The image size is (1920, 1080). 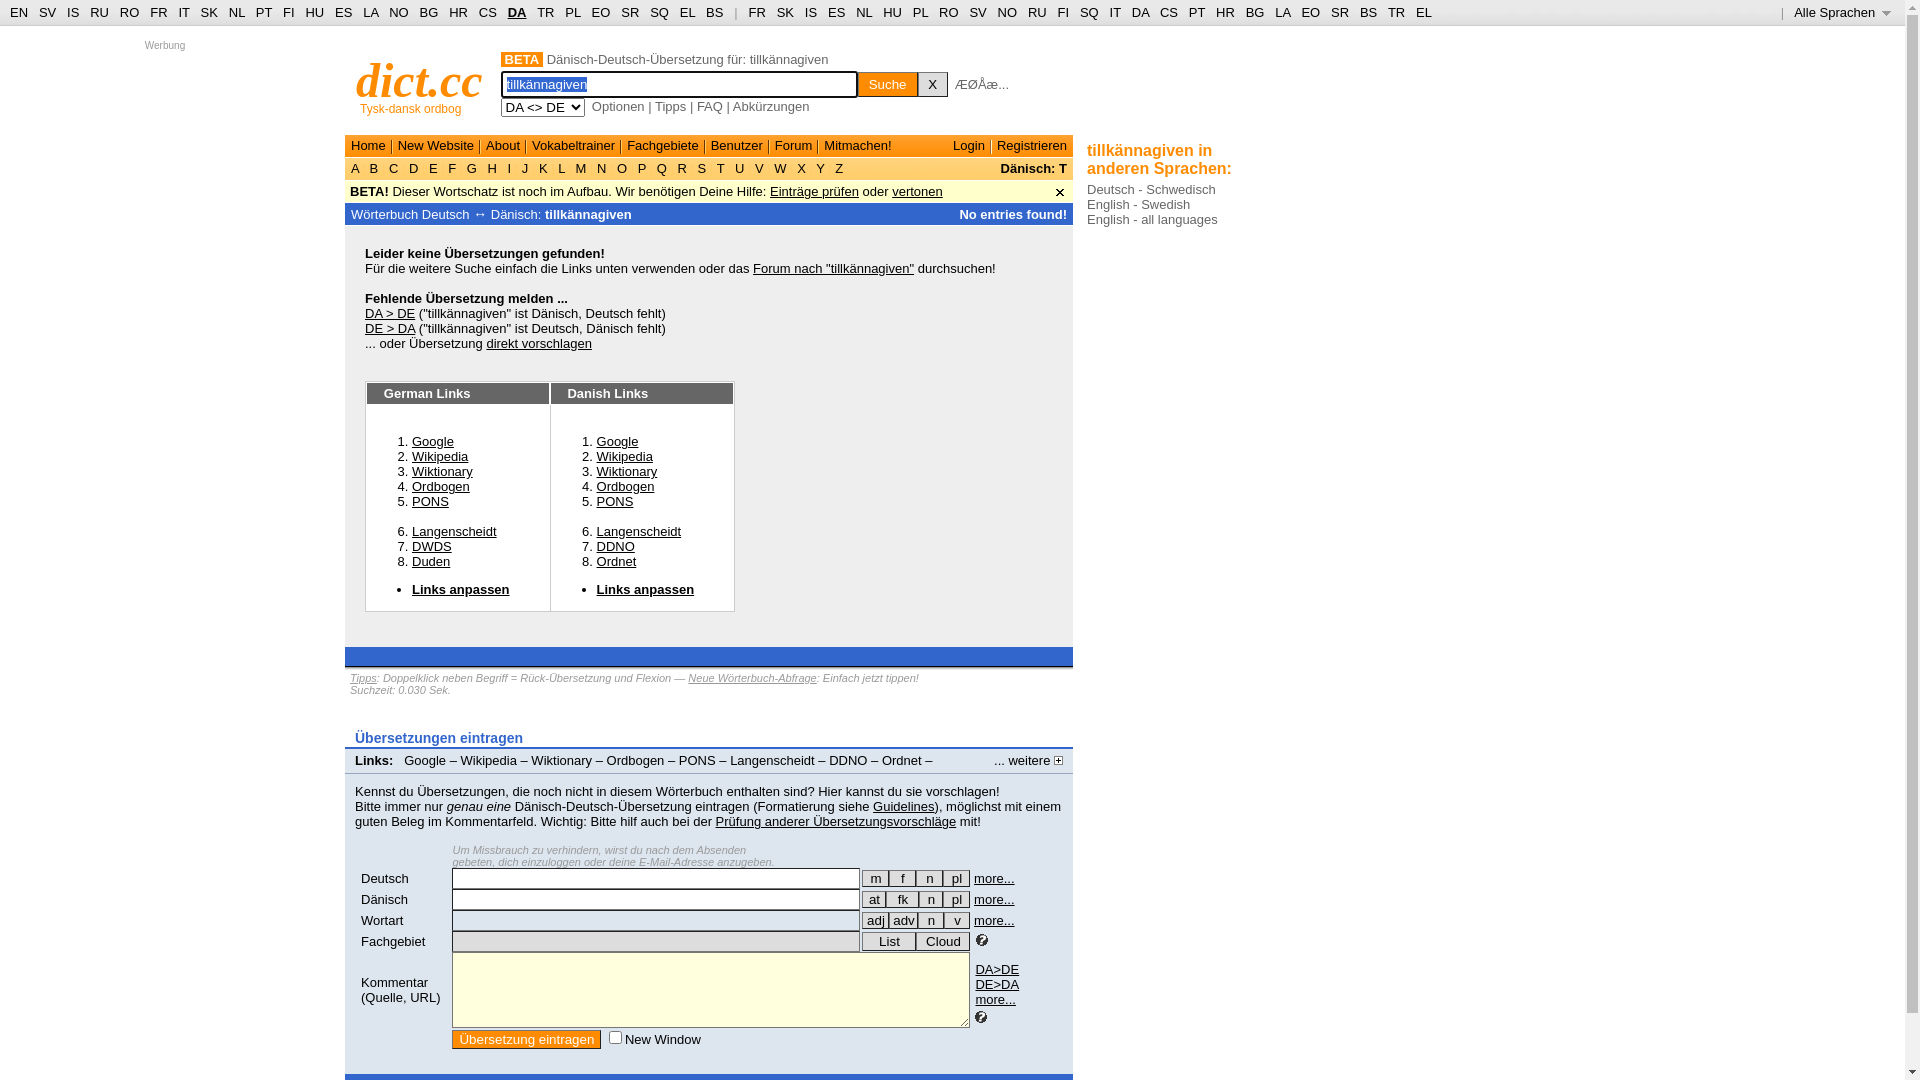 What do you see at coordinates (802, 168) in the screenshot?
I see `X` at bounding box center [802, 168].